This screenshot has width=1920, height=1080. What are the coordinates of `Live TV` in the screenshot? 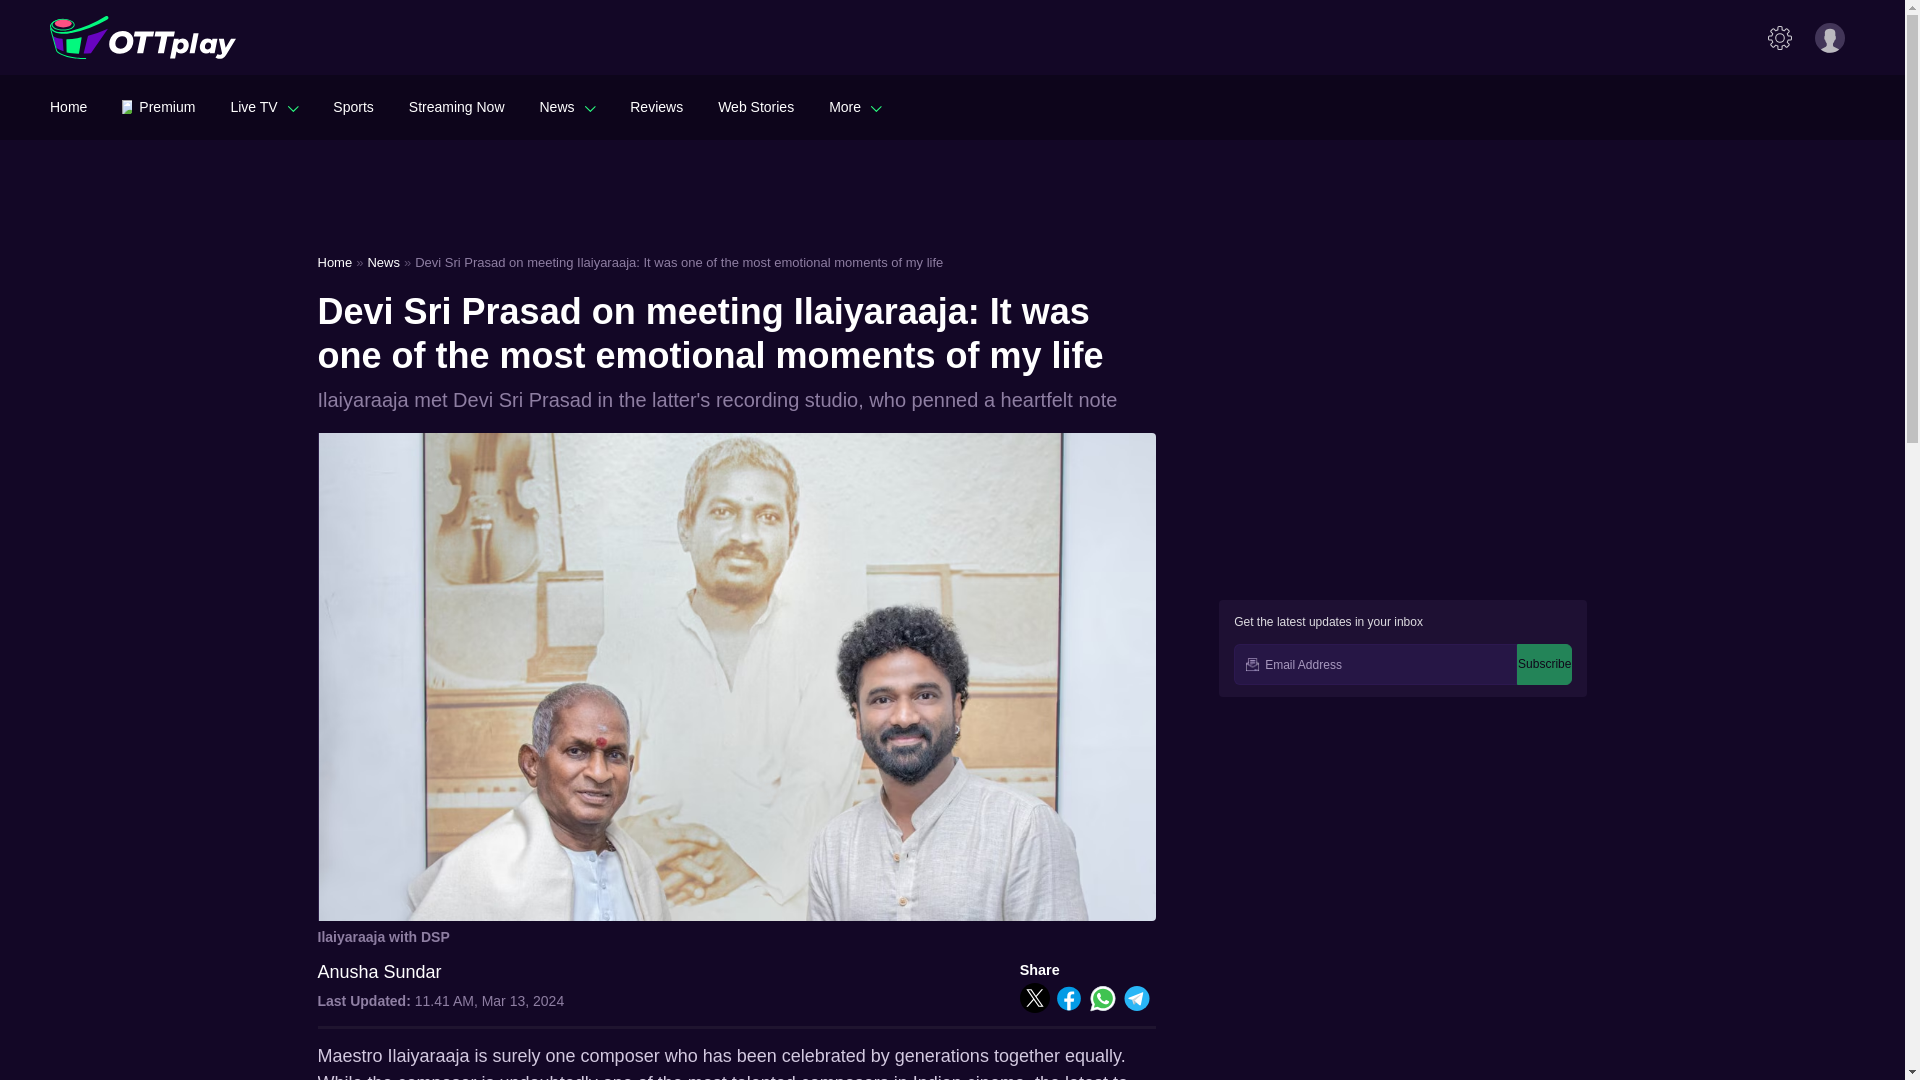 It's located at (264, 106).